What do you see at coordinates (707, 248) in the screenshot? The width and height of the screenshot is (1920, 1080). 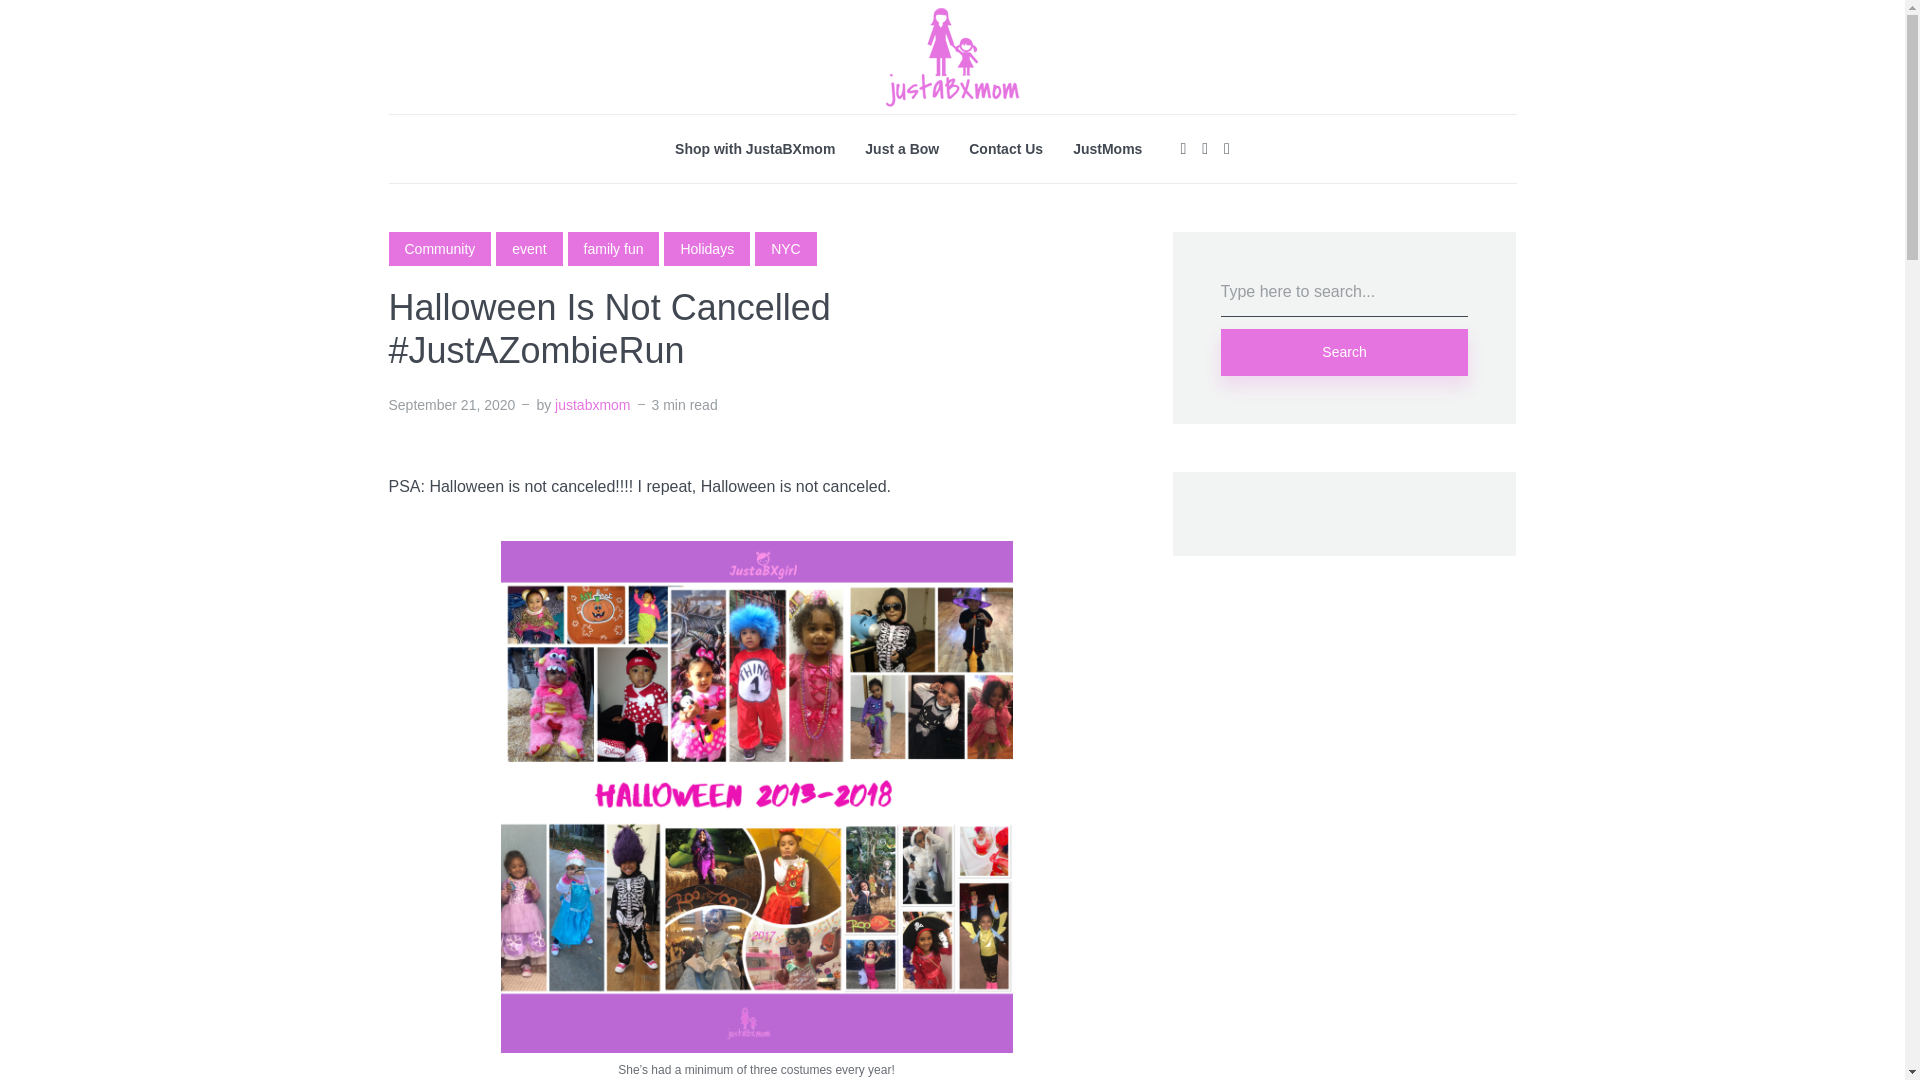 I see `Holidays` at bounding box center [707, 248].